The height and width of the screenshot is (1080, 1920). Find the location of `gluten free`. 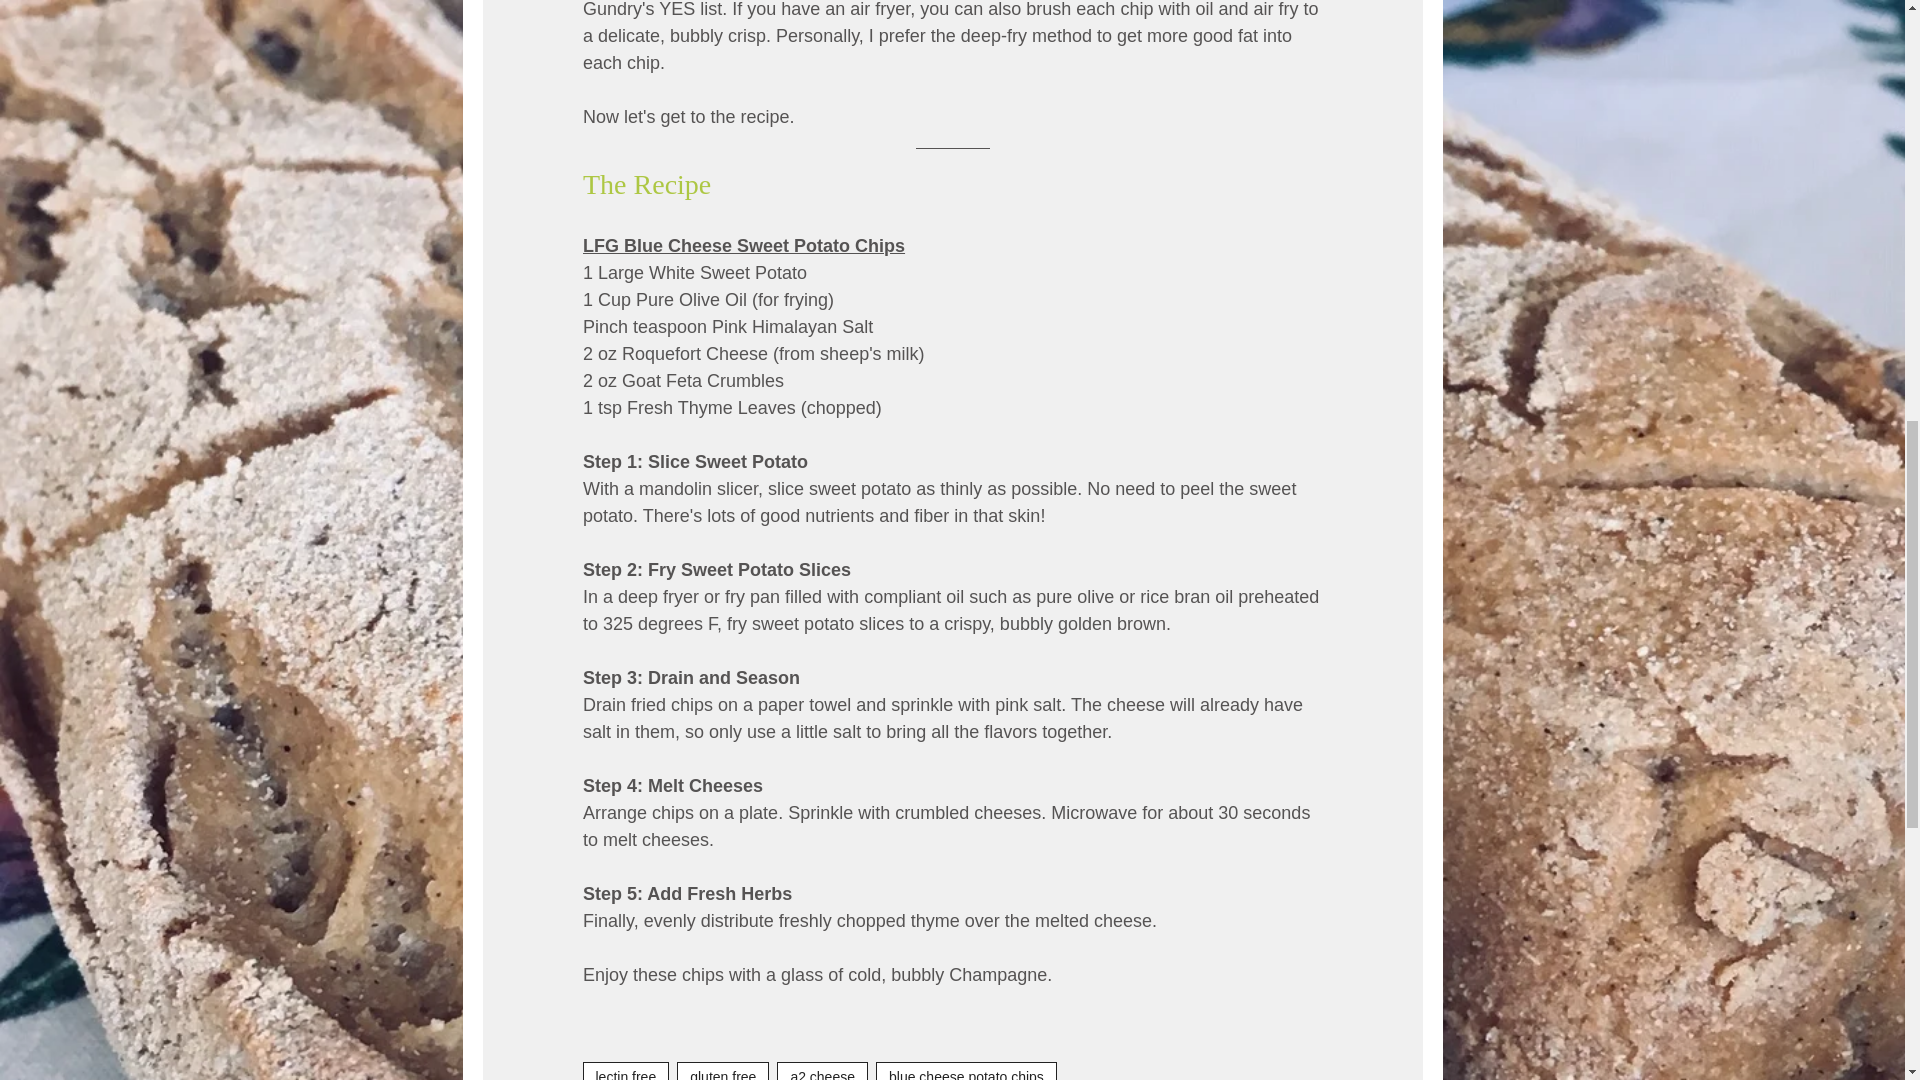

gluten free is located at coordinates (723, 1070).